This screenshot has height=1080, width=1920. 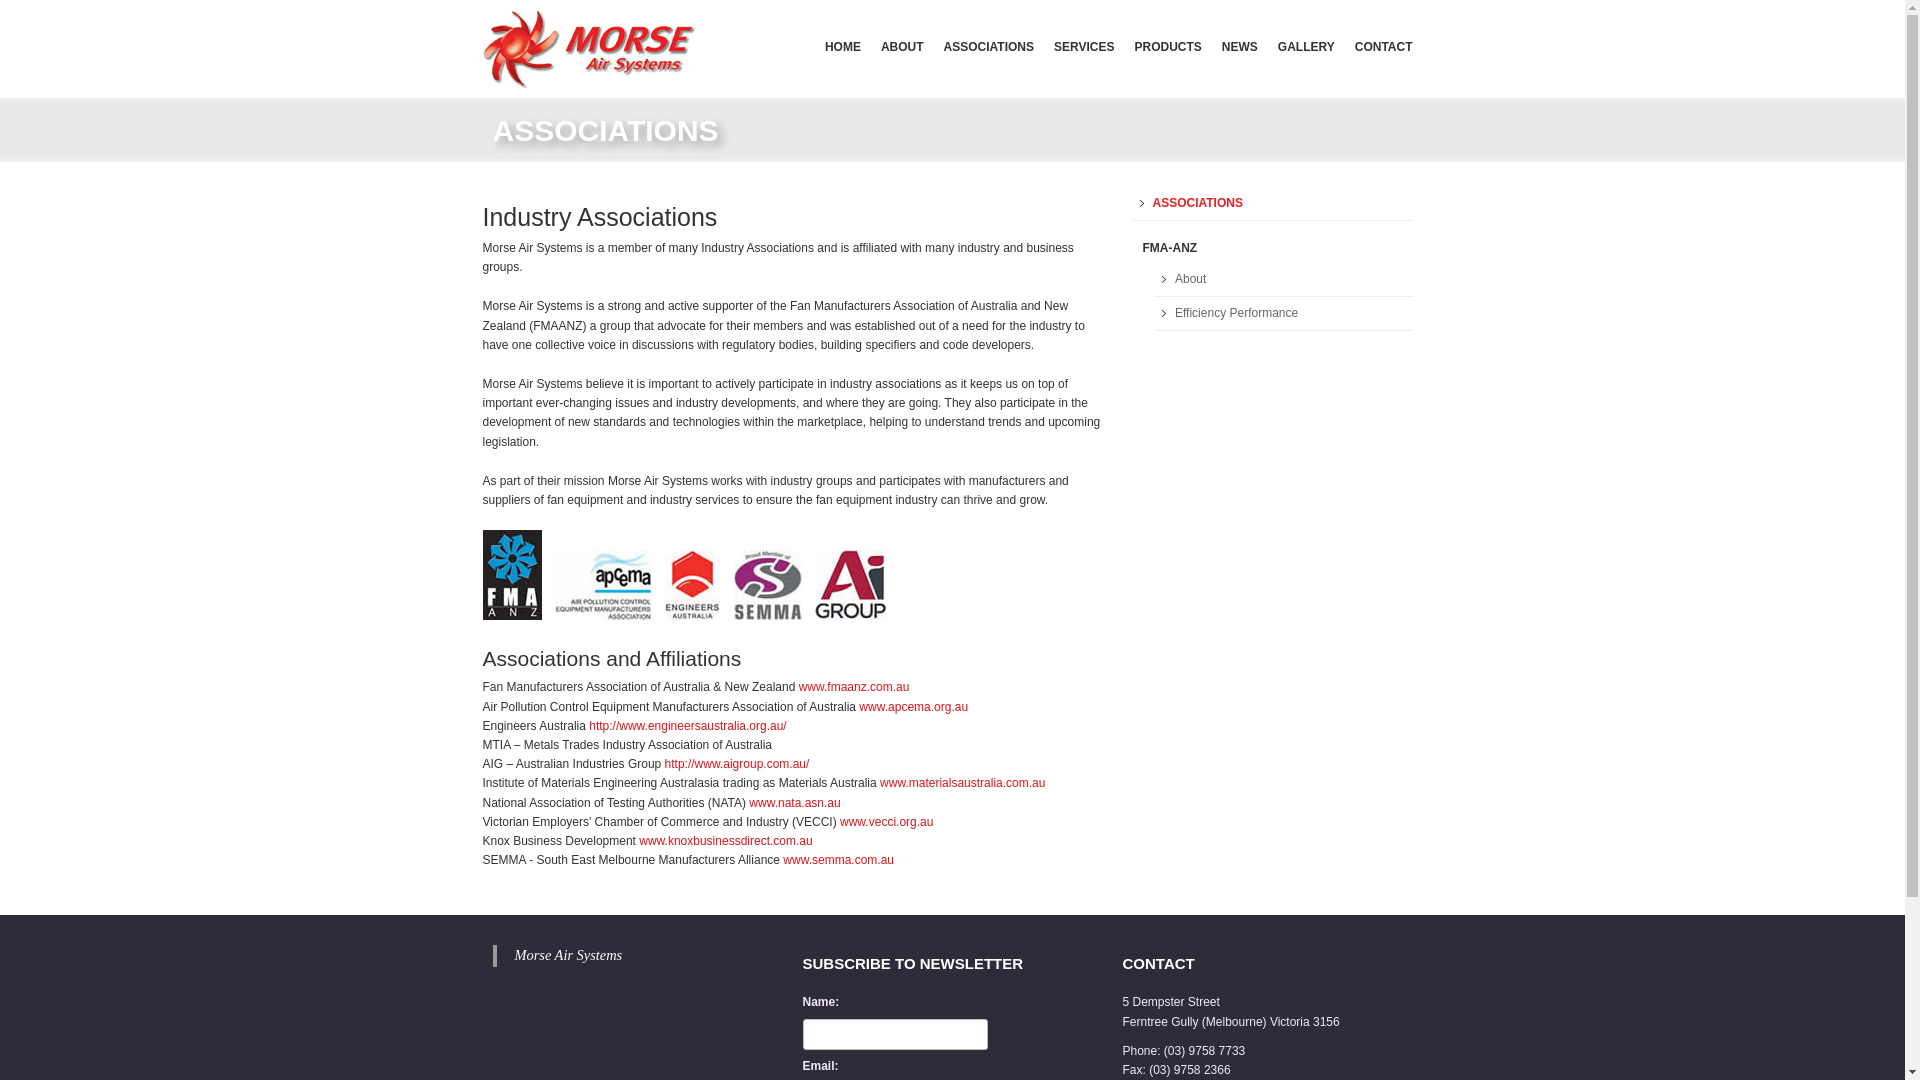 What do you see at coordinates (1168, 46) in the screenshot?
I see `PRODUCTS` at bounding box center [1168, 46].